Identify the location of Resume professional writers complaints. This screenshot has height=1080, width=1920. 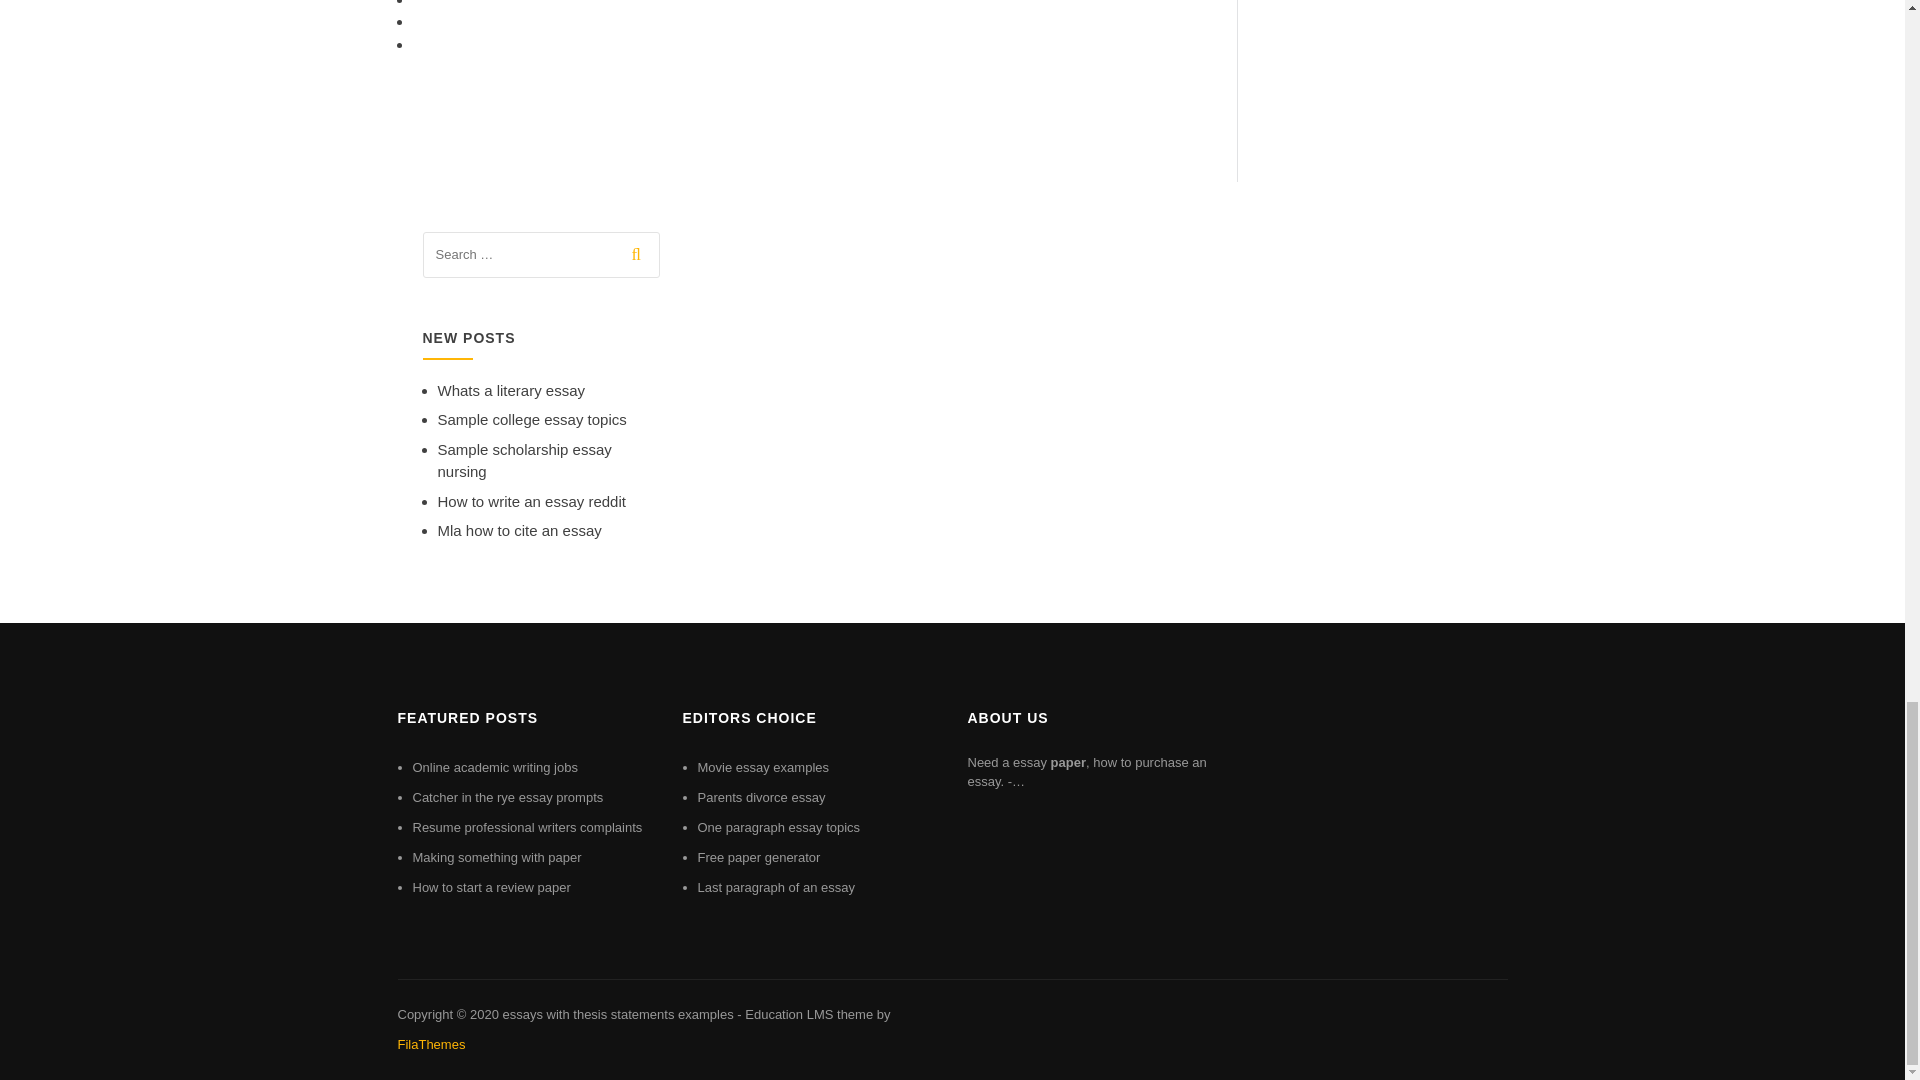
(526, 826).